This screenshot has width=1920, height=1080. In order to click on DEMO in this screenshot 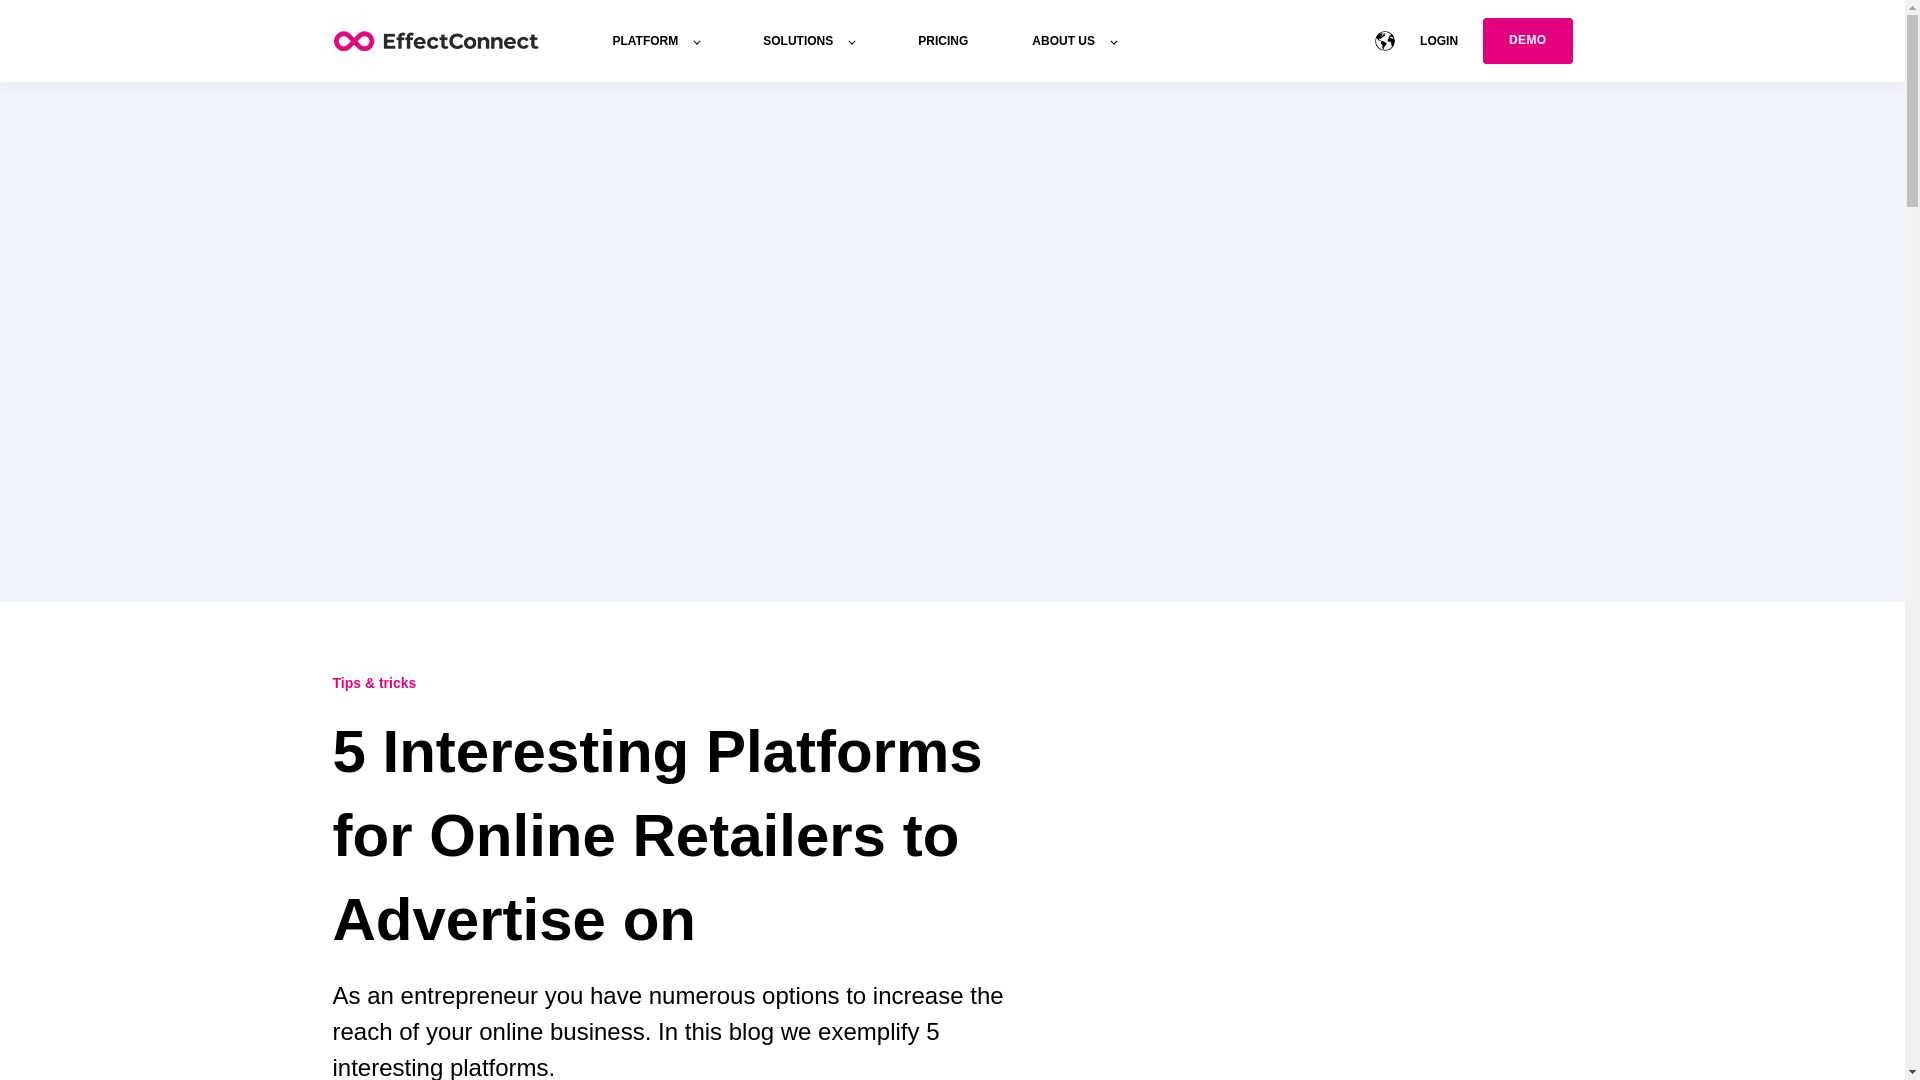, I will do `click(1527, 40)`.